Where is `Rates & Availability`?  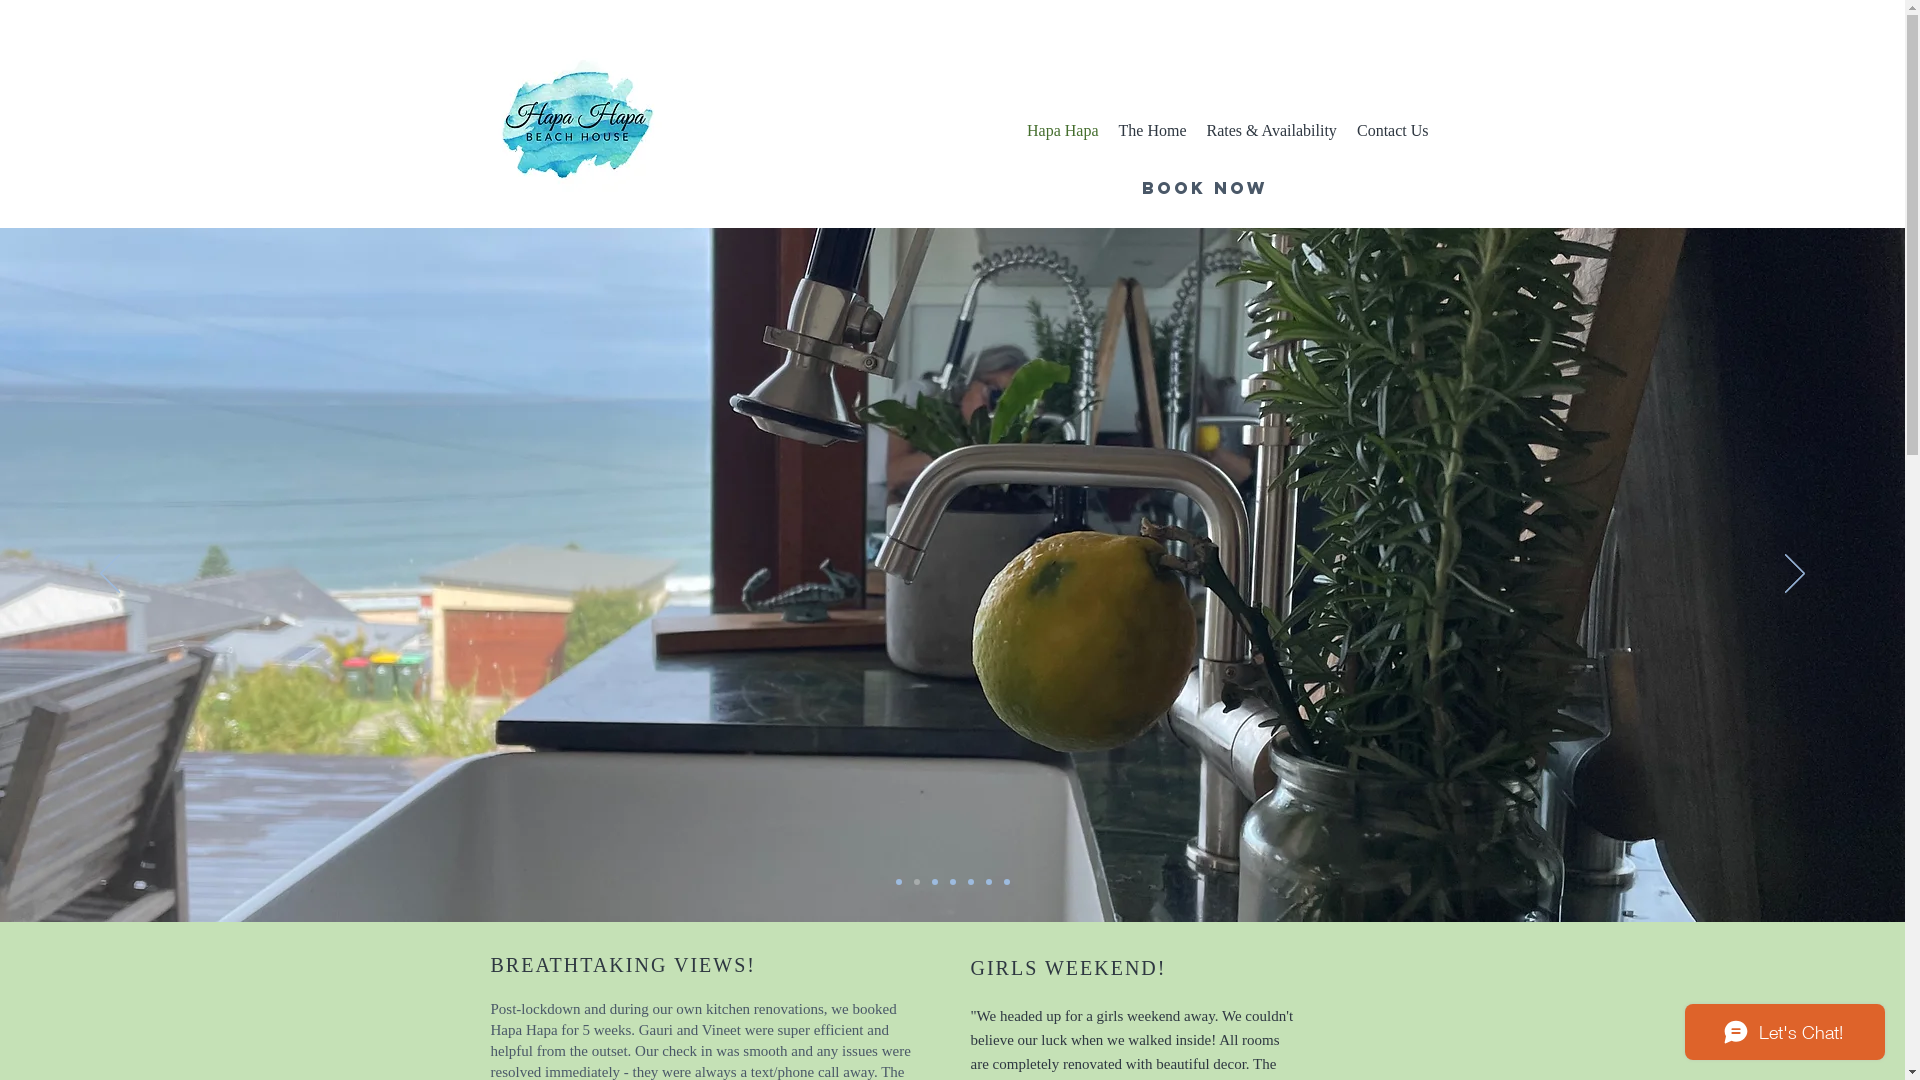 Rates & Availability is located at coordinates (1271, 130).